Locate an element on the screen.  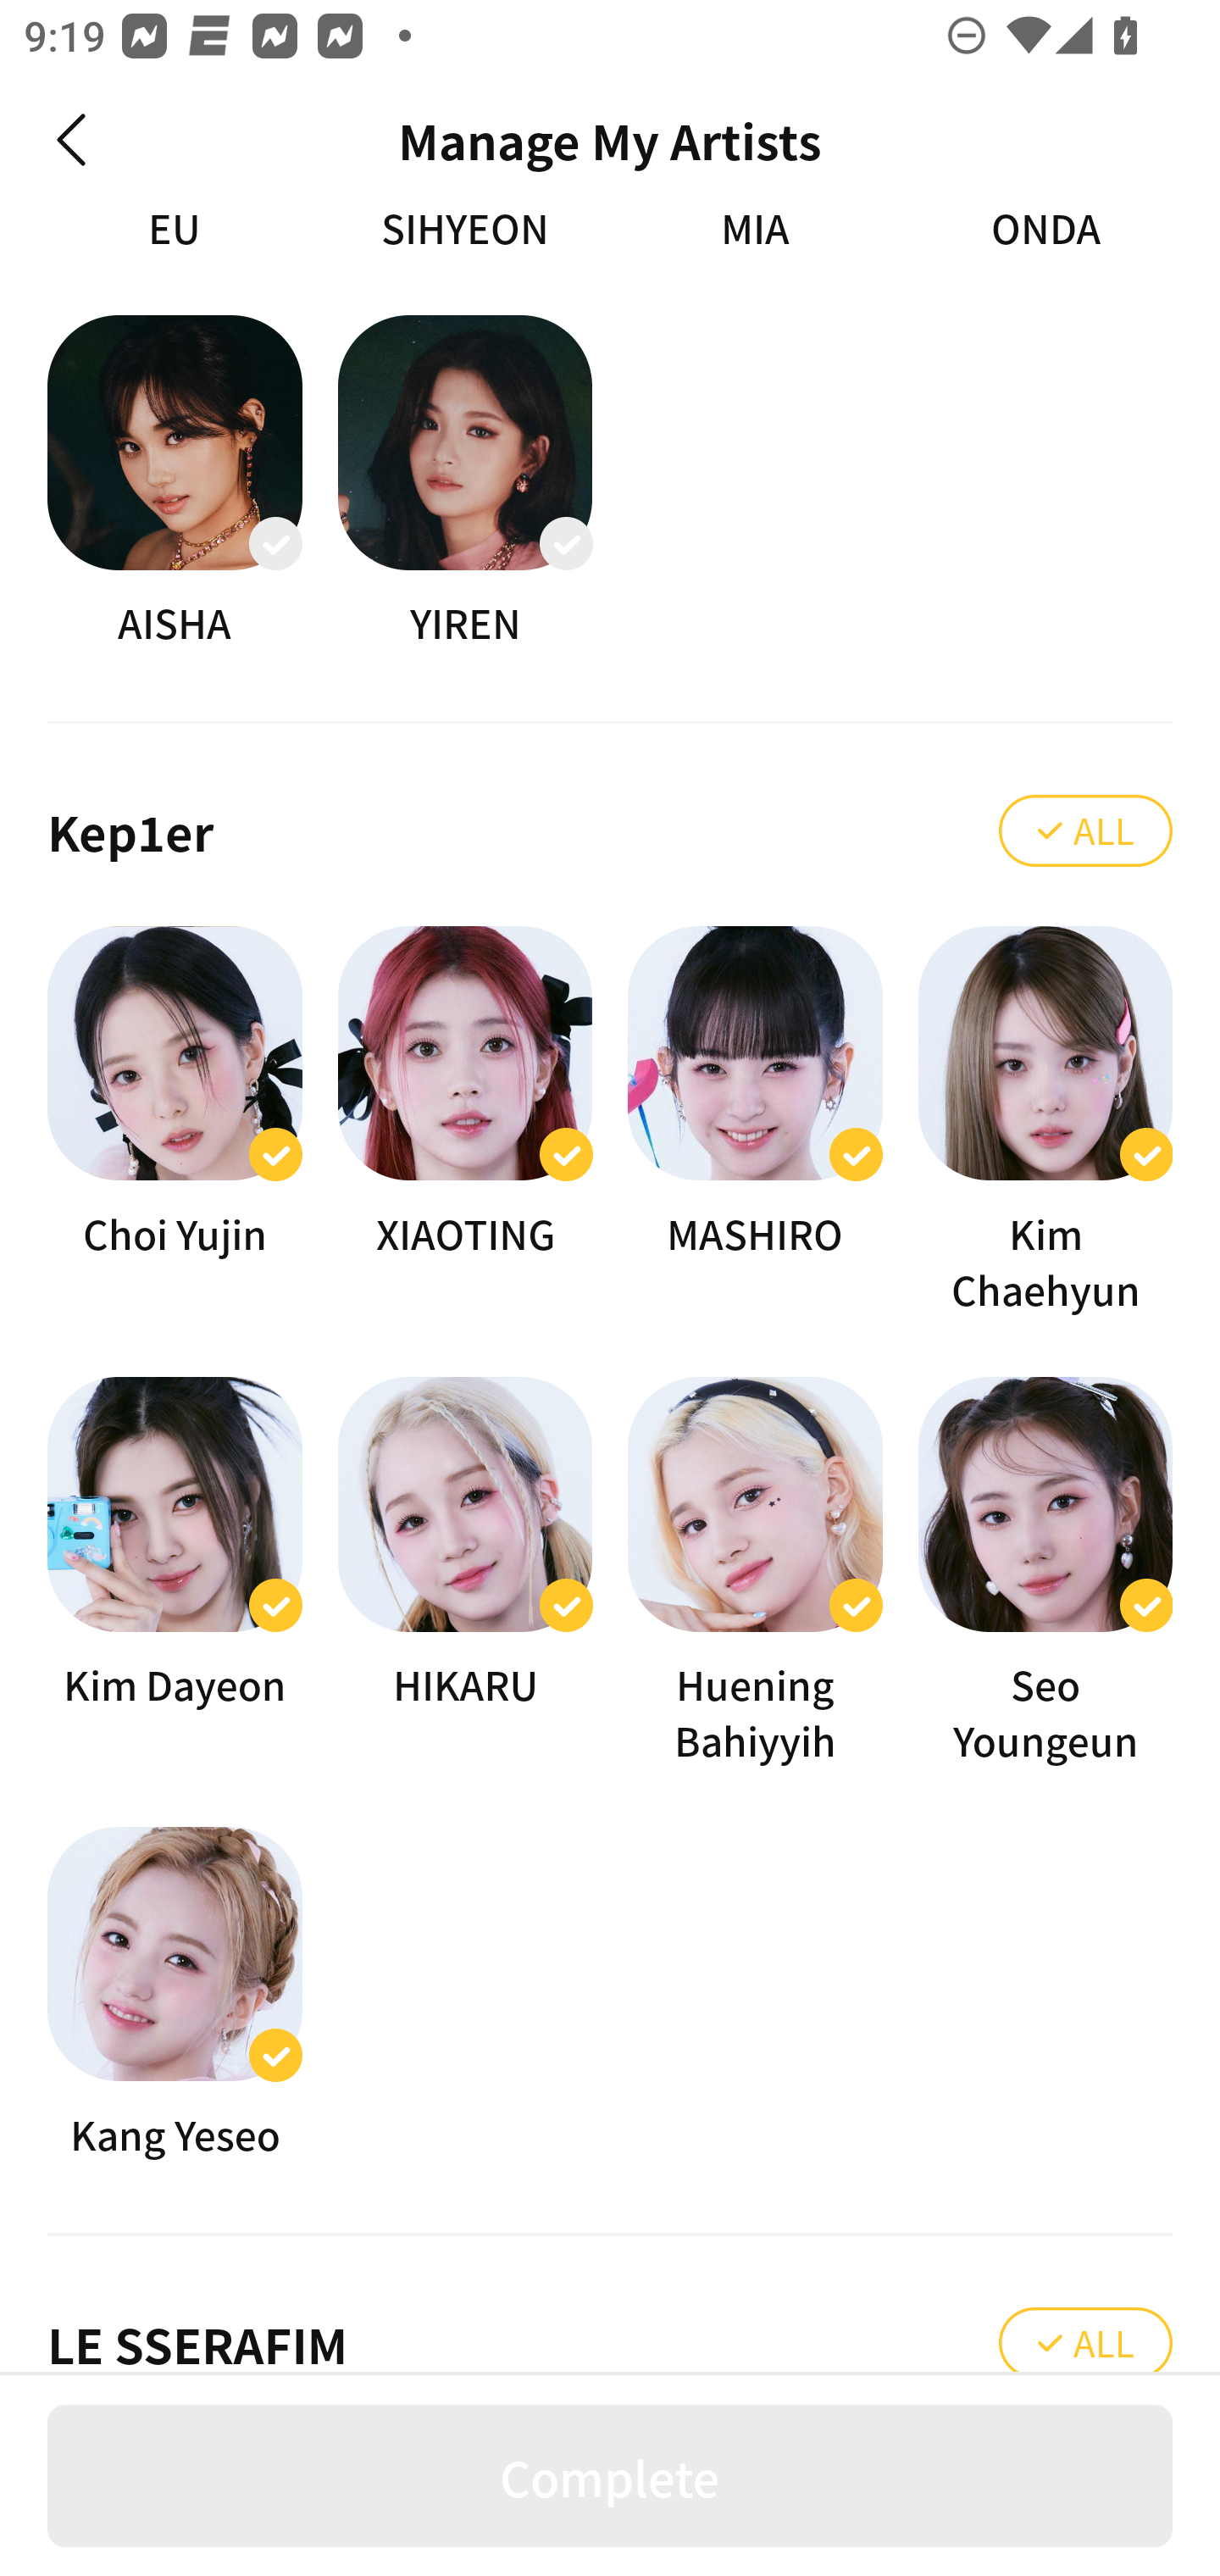
Seo Youngeun is located at coordinates (1045, 1574).